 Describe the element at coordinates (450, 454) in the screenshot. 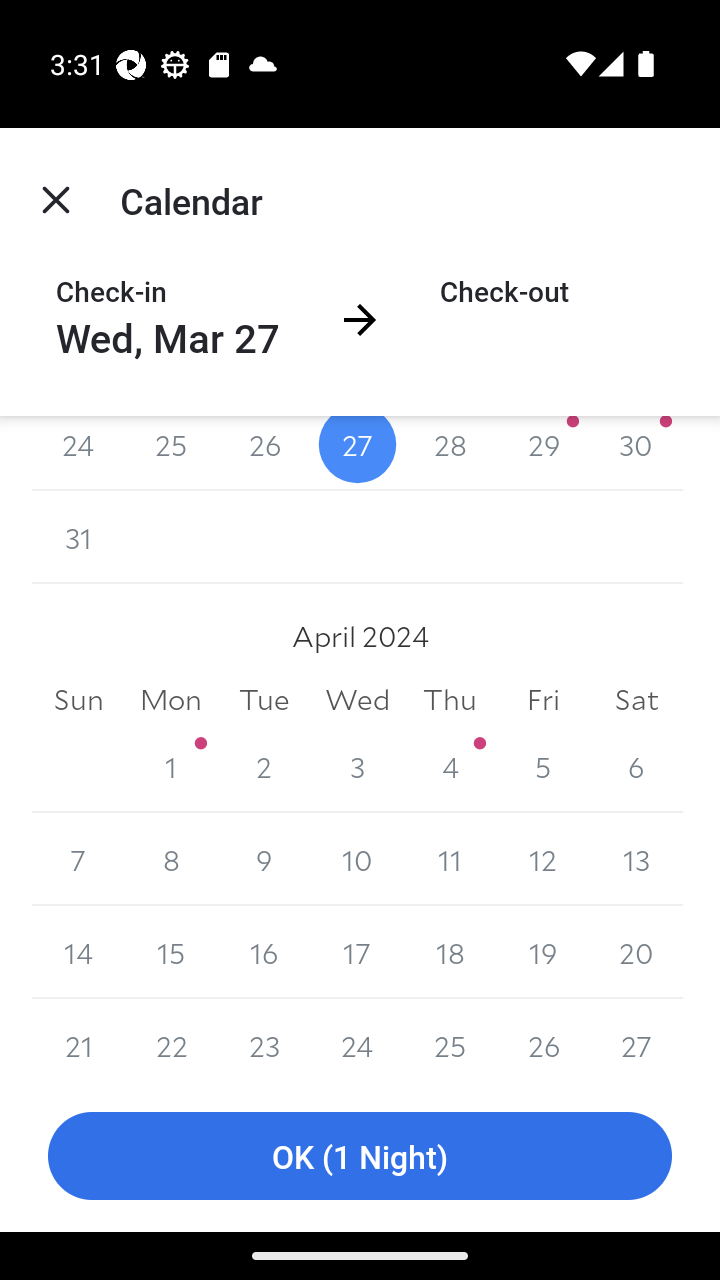

I see `28 28 March 2024` at that location.